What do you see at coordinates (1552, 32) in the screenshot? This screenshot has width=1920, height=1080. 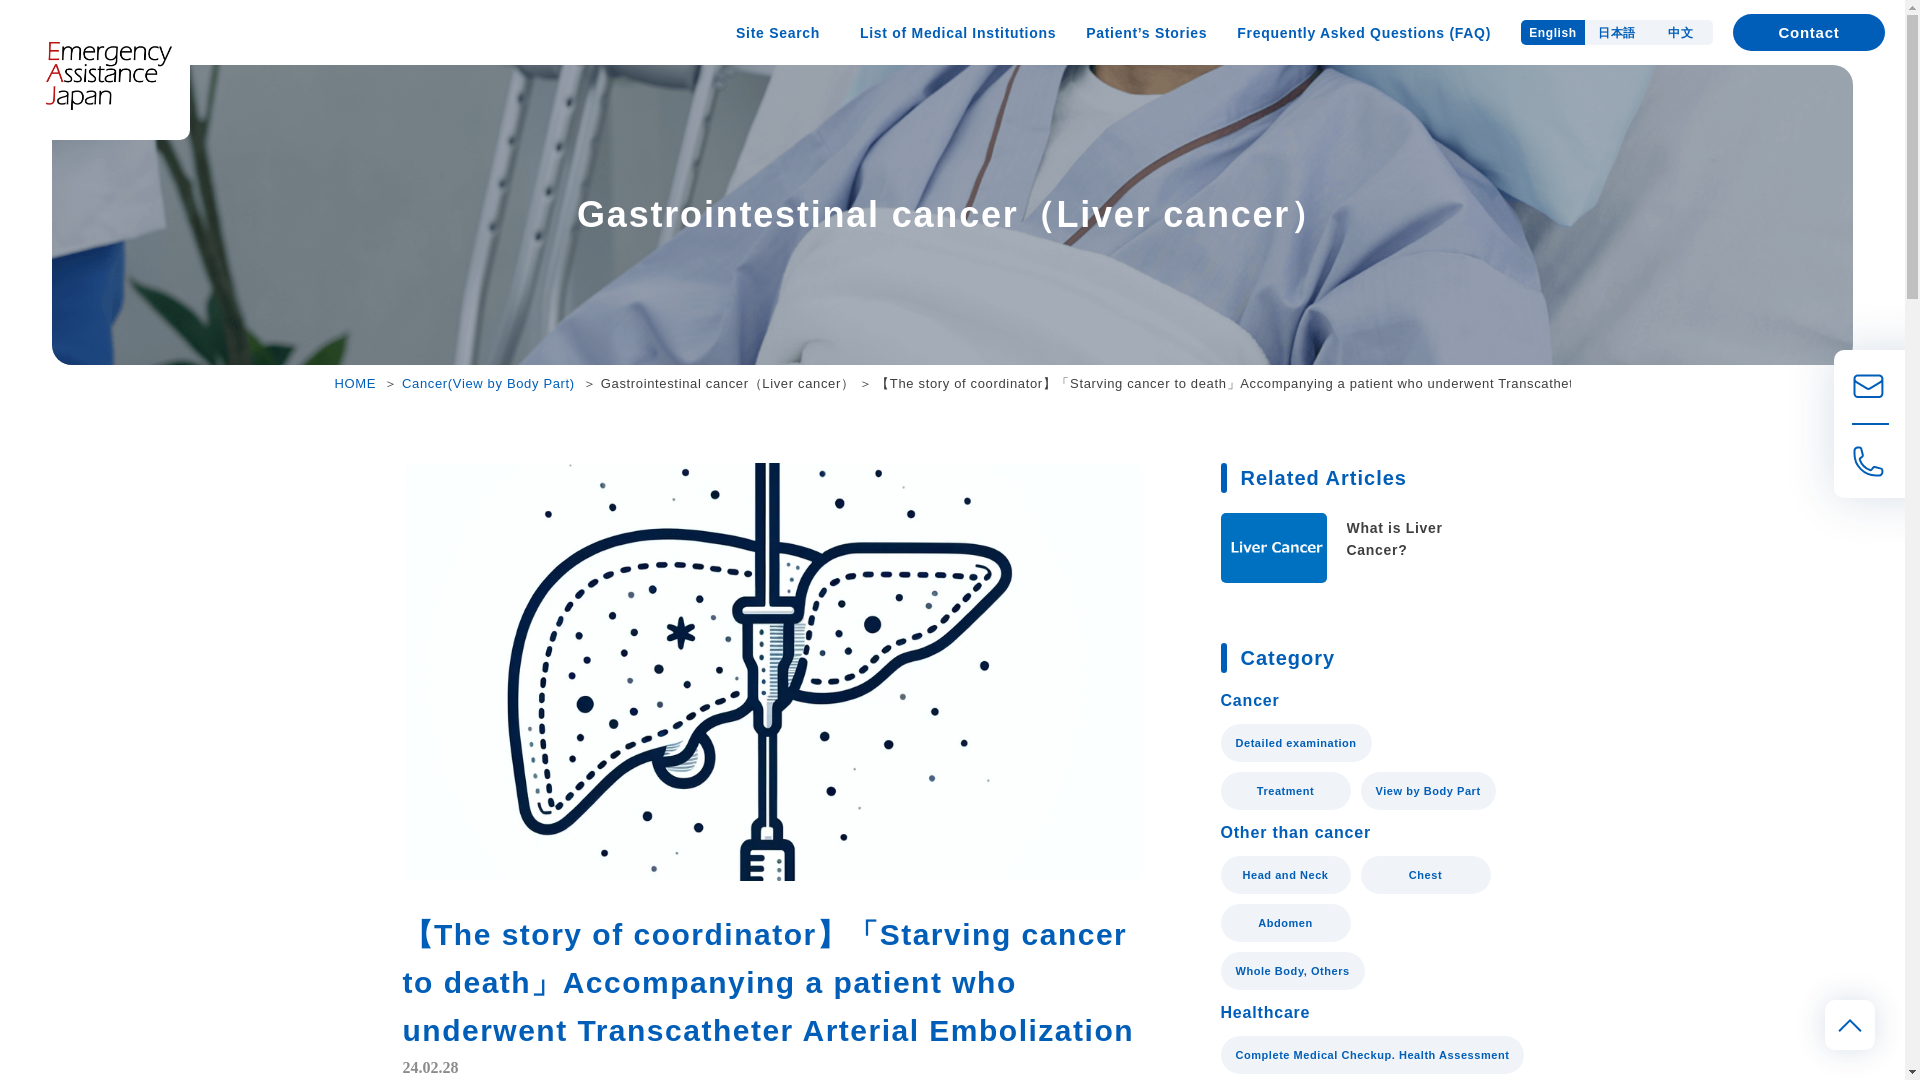 I see `English` at bounding box center [1552, 32].